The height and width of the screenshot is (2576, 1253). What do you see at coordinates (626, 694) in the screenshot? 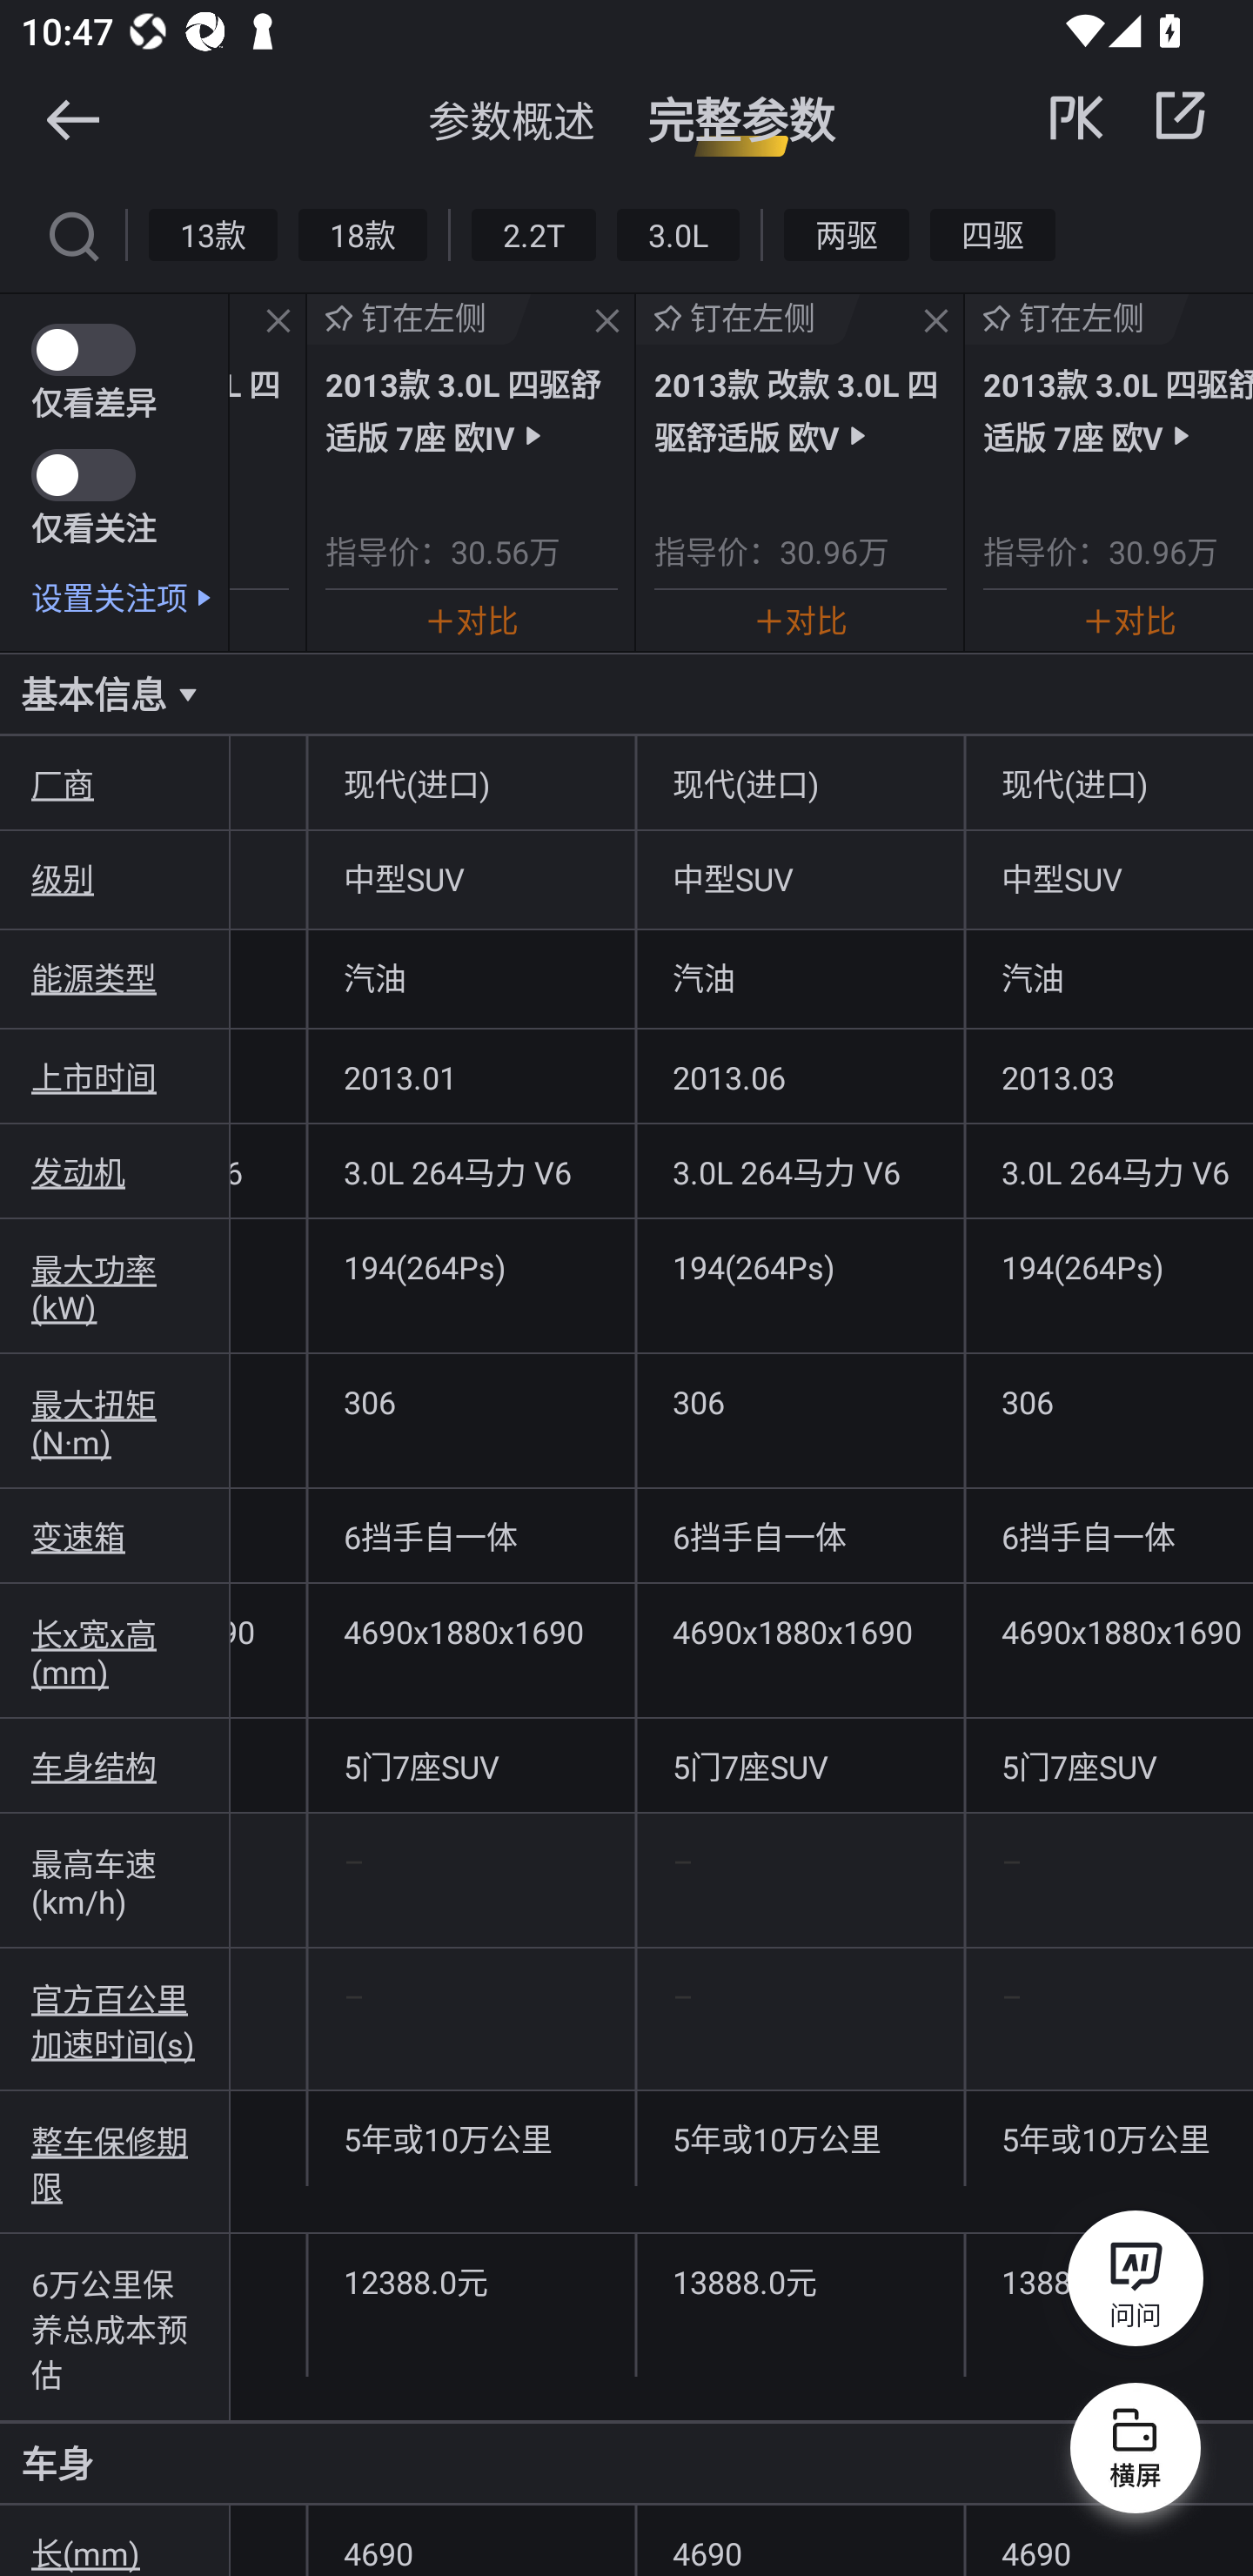
I see `基本信息 ` at bounding box center [626, 694].